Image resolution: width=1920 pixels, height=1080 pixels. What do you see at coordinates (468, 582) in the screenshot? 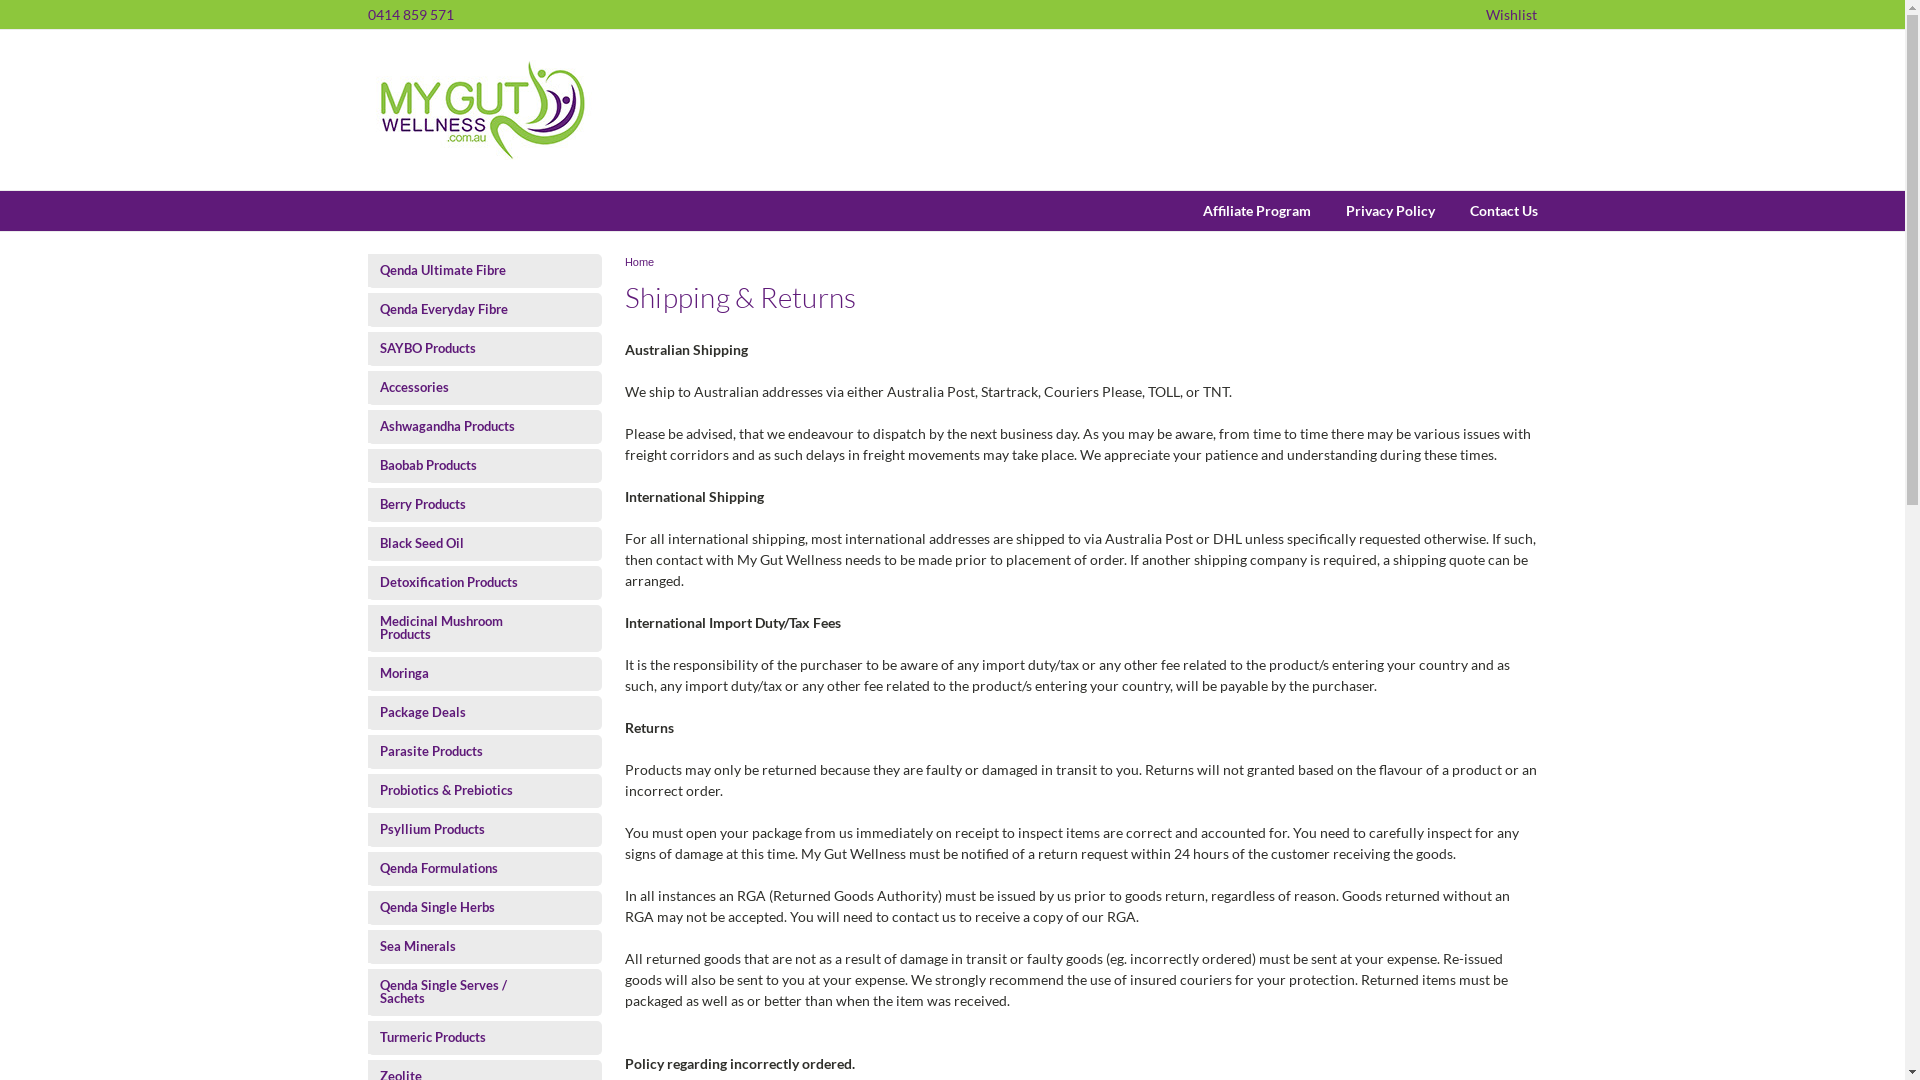
I see `Detoxification Products` at bounding box center [468, 582].